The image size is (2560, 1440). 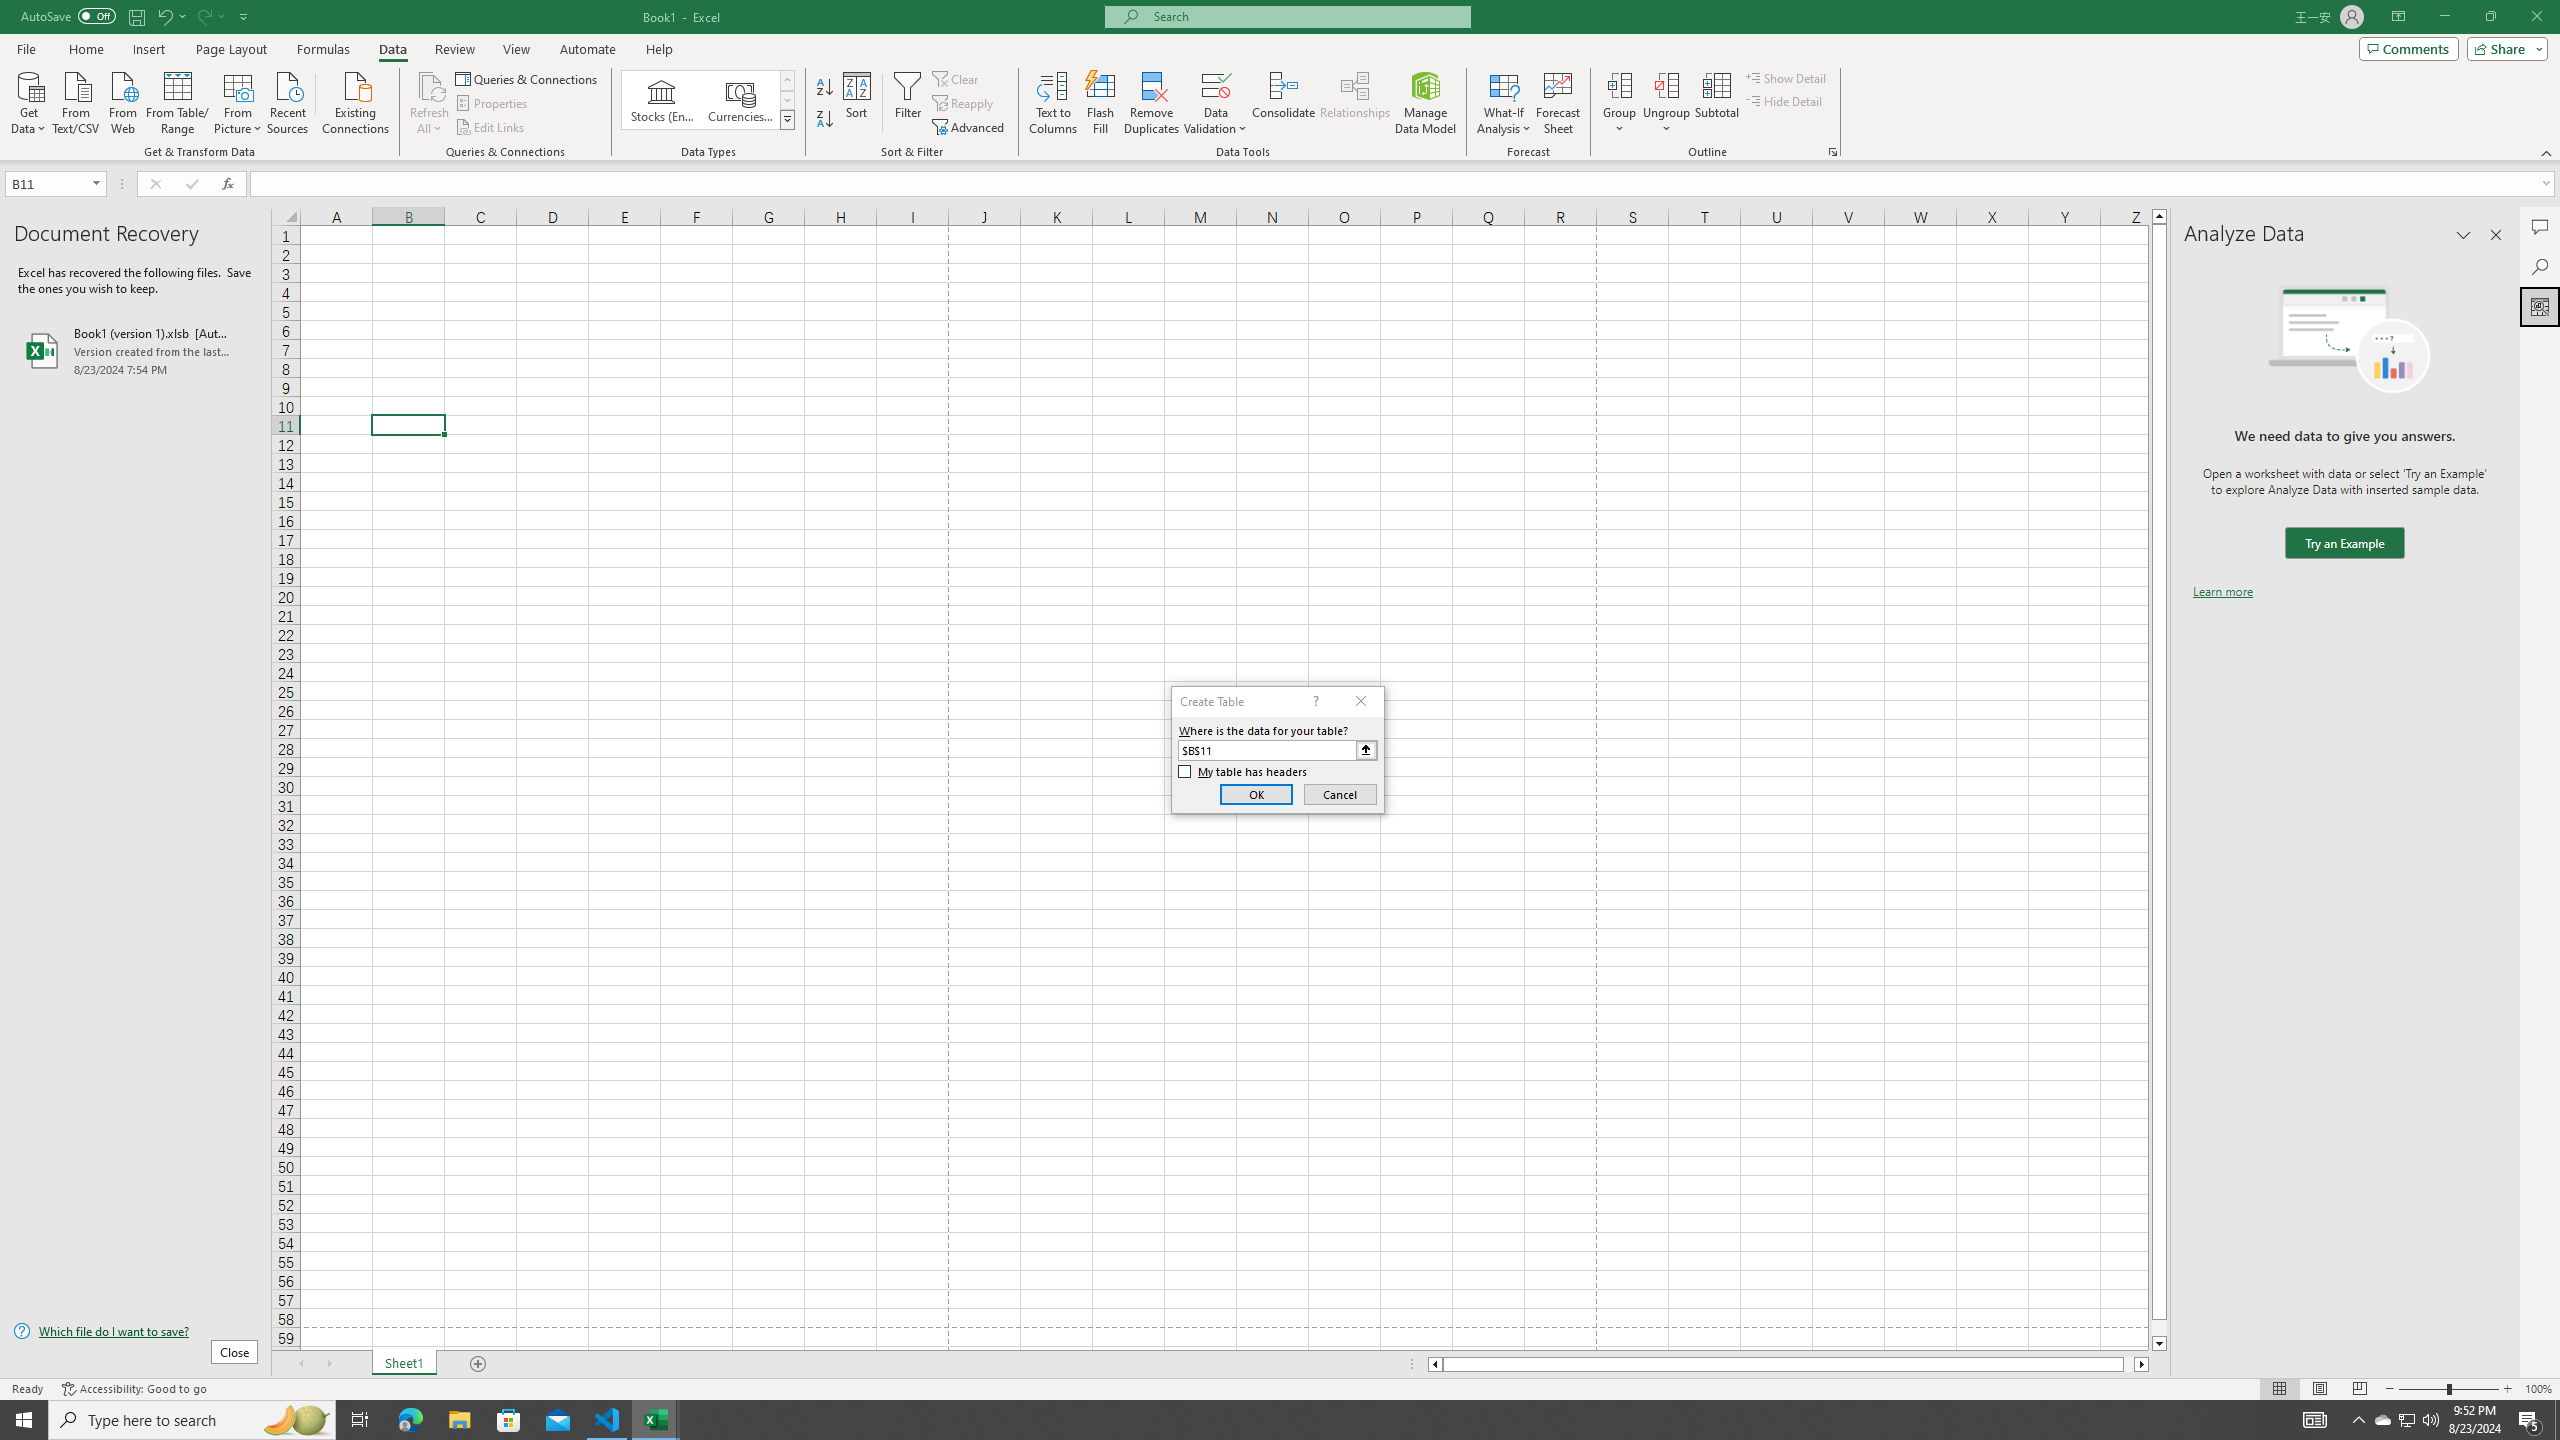 I want to click on Hide Detail, so click(x=1784, y=100).